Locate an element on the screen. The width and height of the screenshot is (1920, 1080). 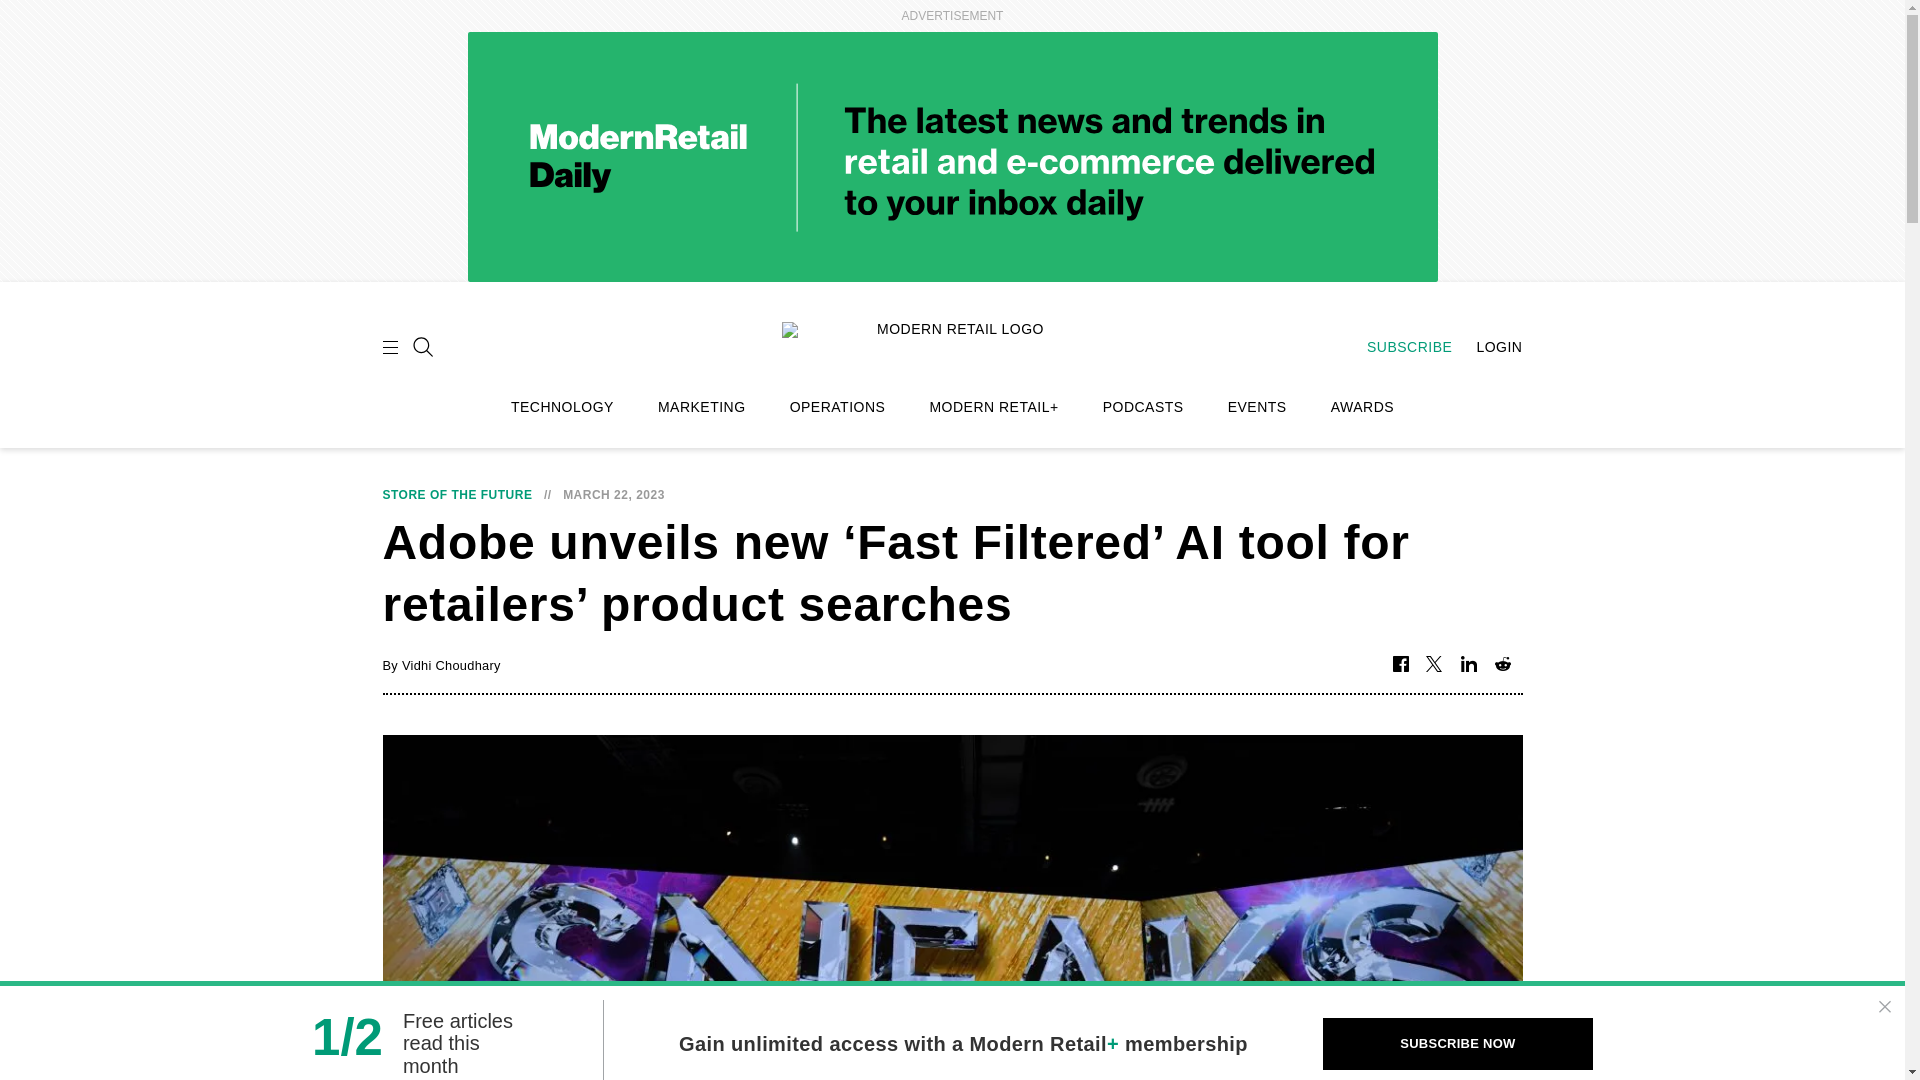
TECHNOLOGY is located at coordinates (562, 407).